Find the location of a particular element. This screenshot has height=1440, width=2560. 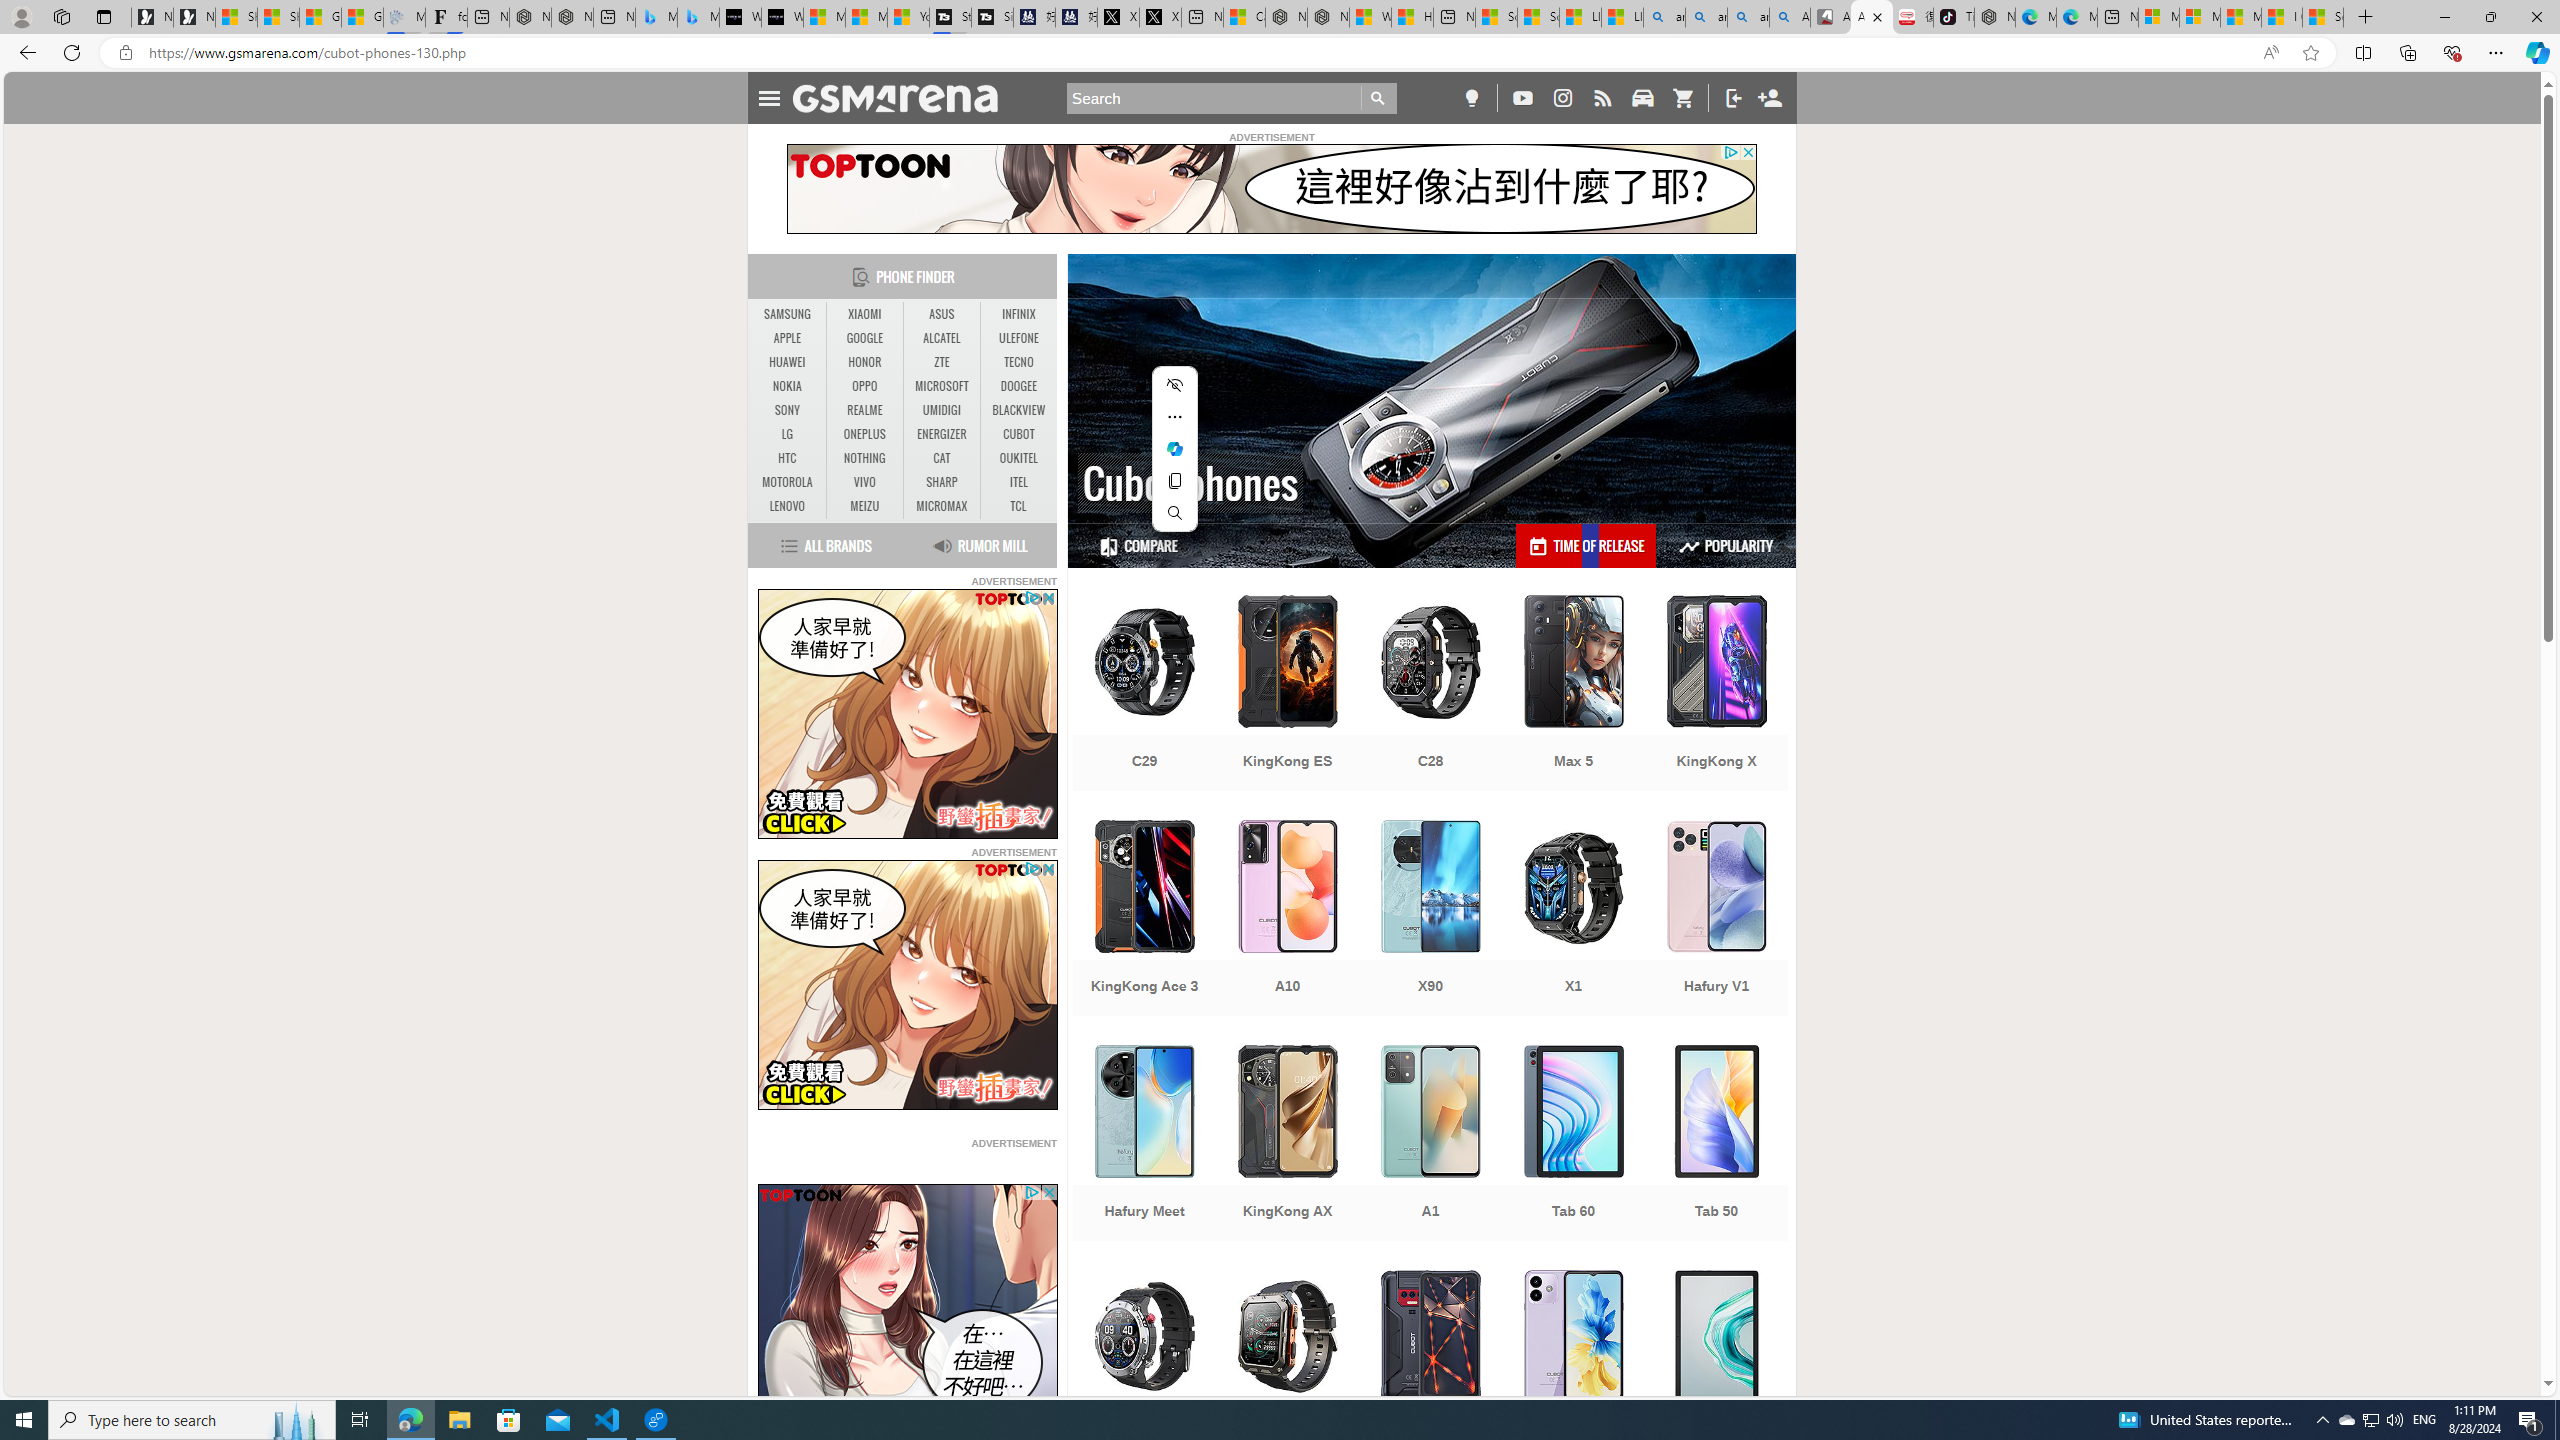

ONEPLUS is located at coordinates (864, 434).